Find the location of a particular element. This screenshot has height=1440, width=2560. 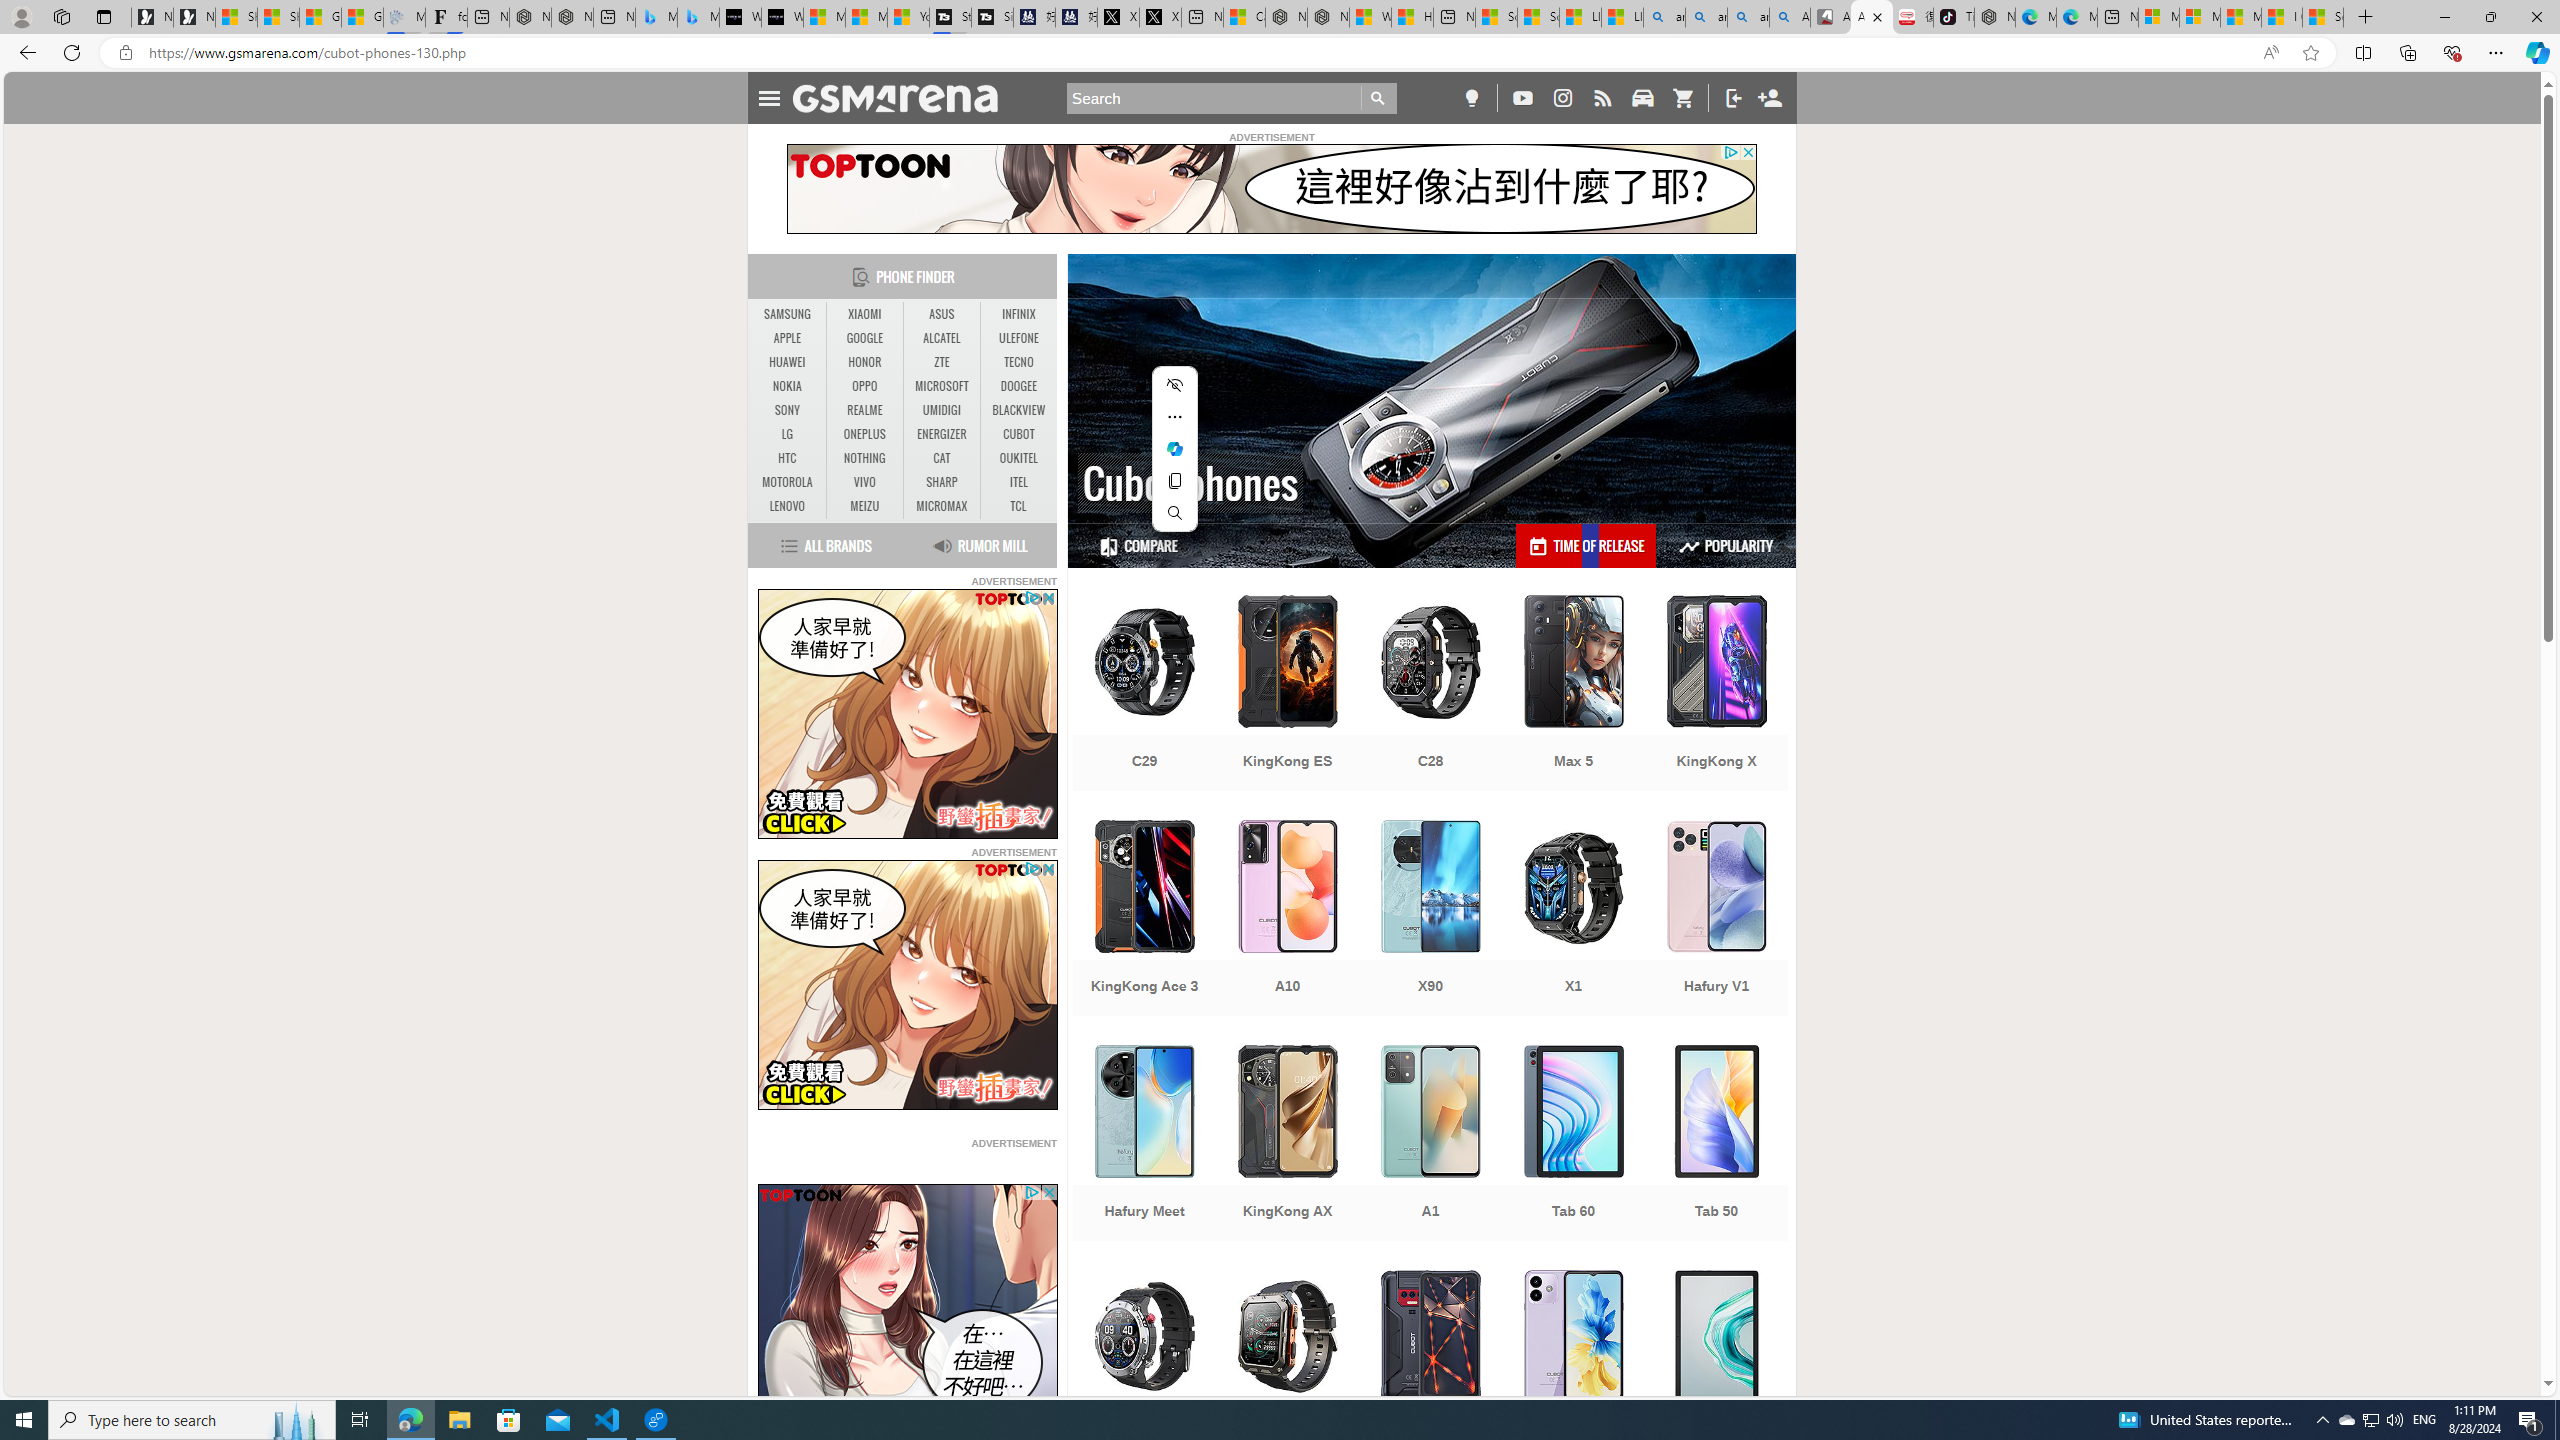

ONEPLUS is located at coordinates (864, 434).